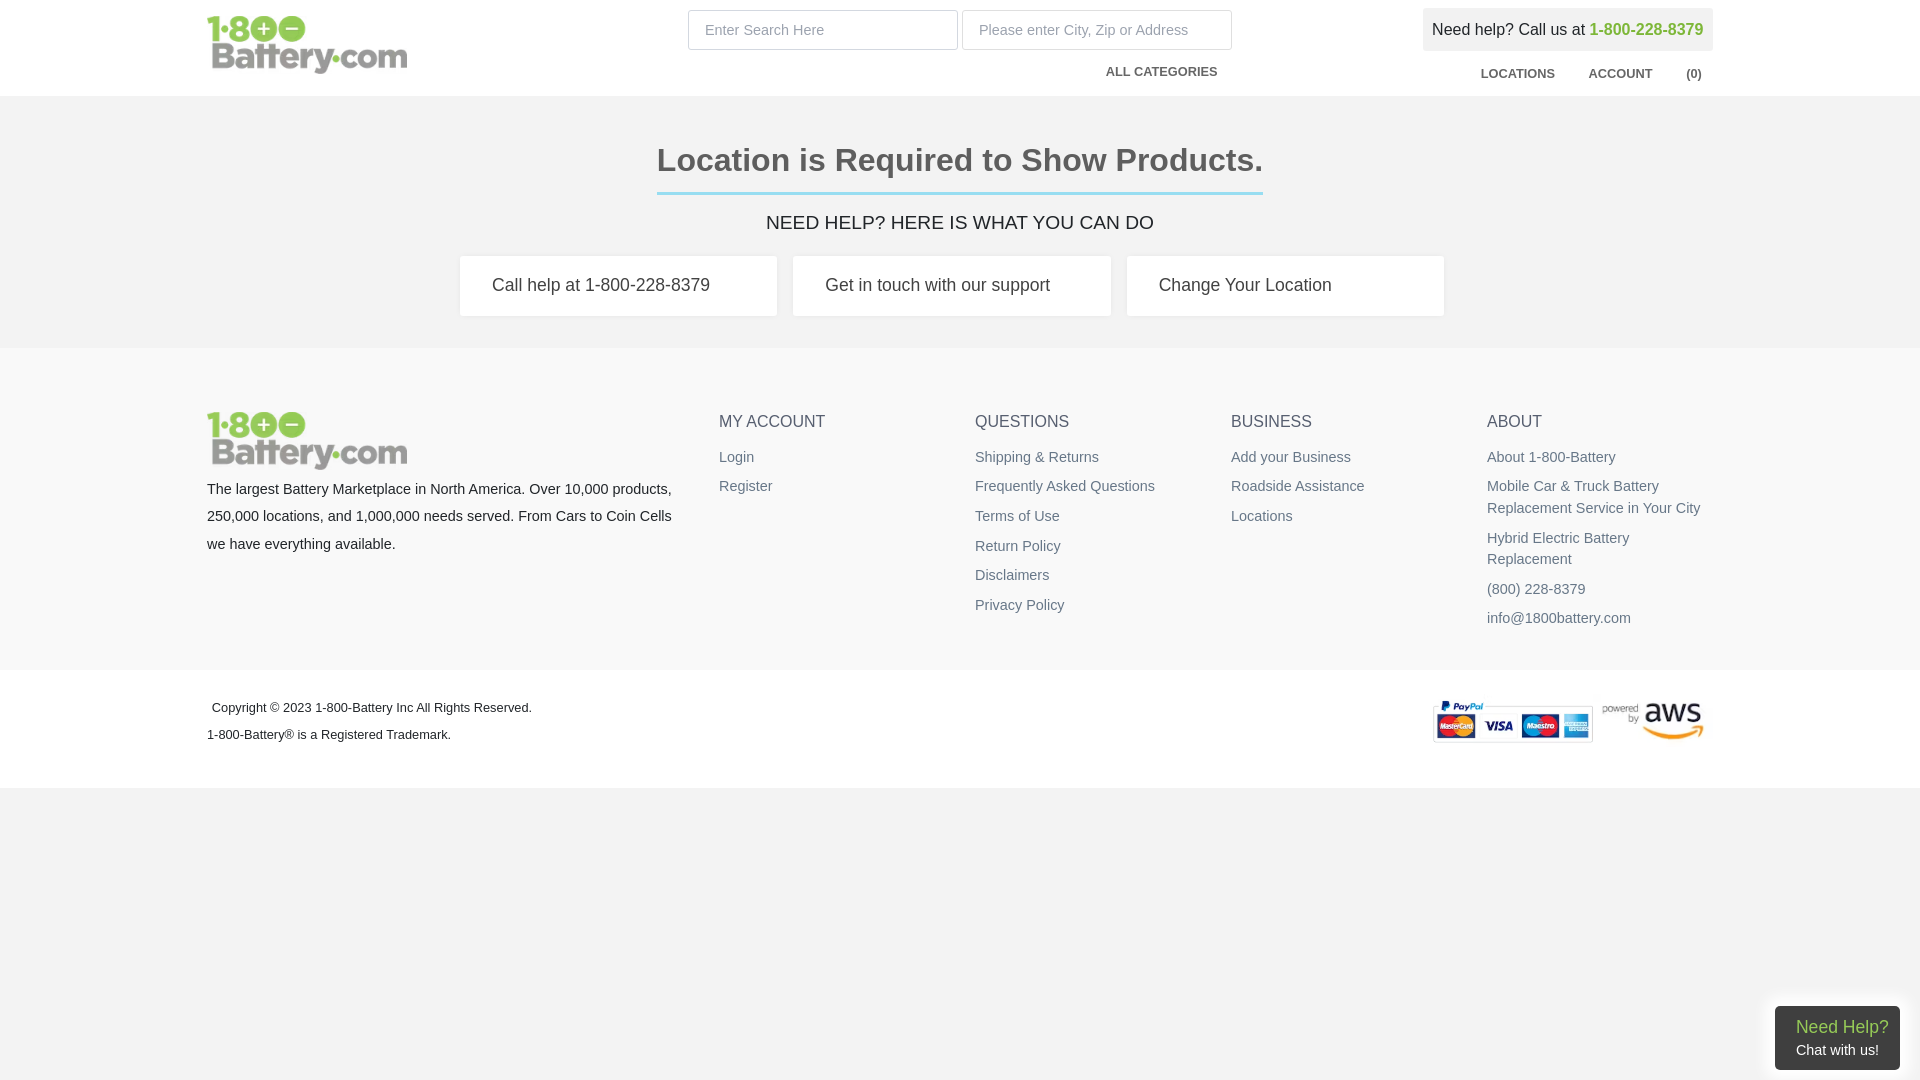 Image resolution: width=1920 pixels, height=1080 pixels. I want to click on Add your Business, so click(1291, 457).